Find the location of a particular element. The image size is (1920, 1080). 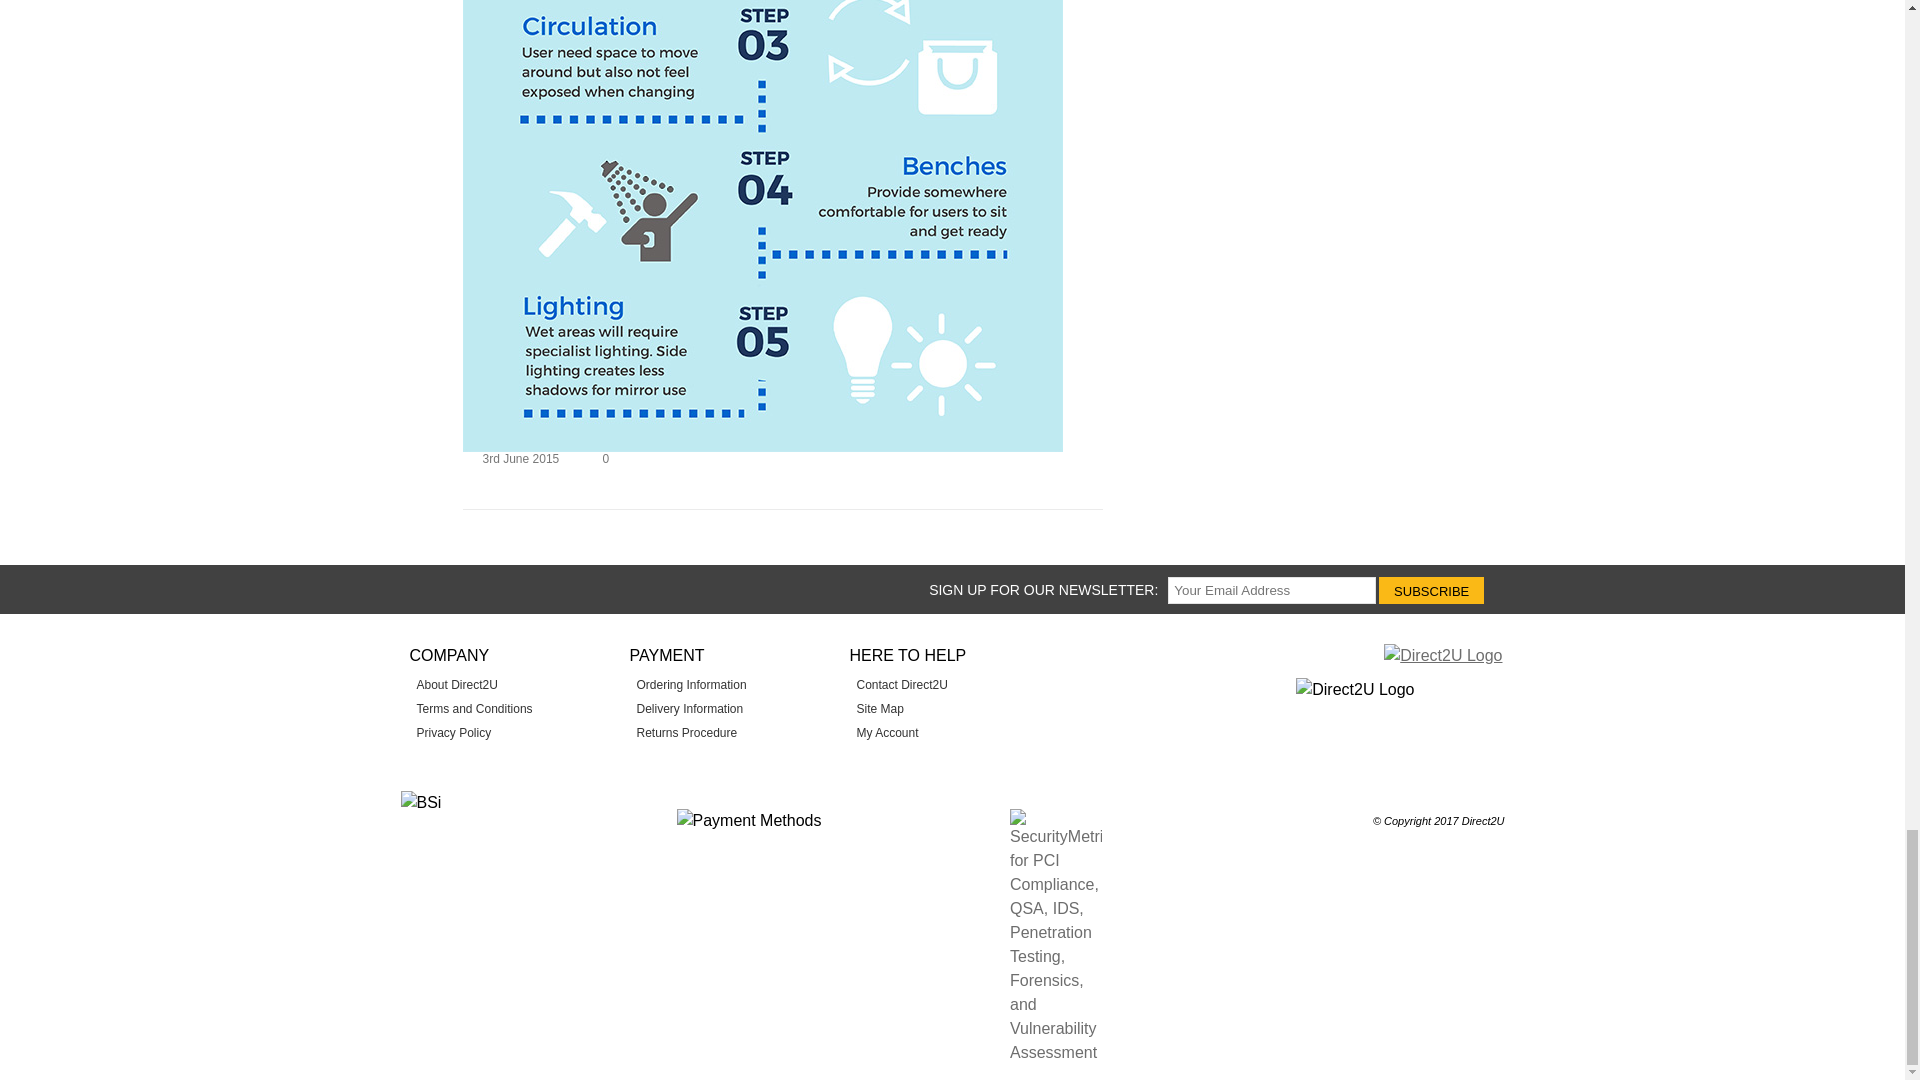

Subscribe is located at coordinates (1431, 590).